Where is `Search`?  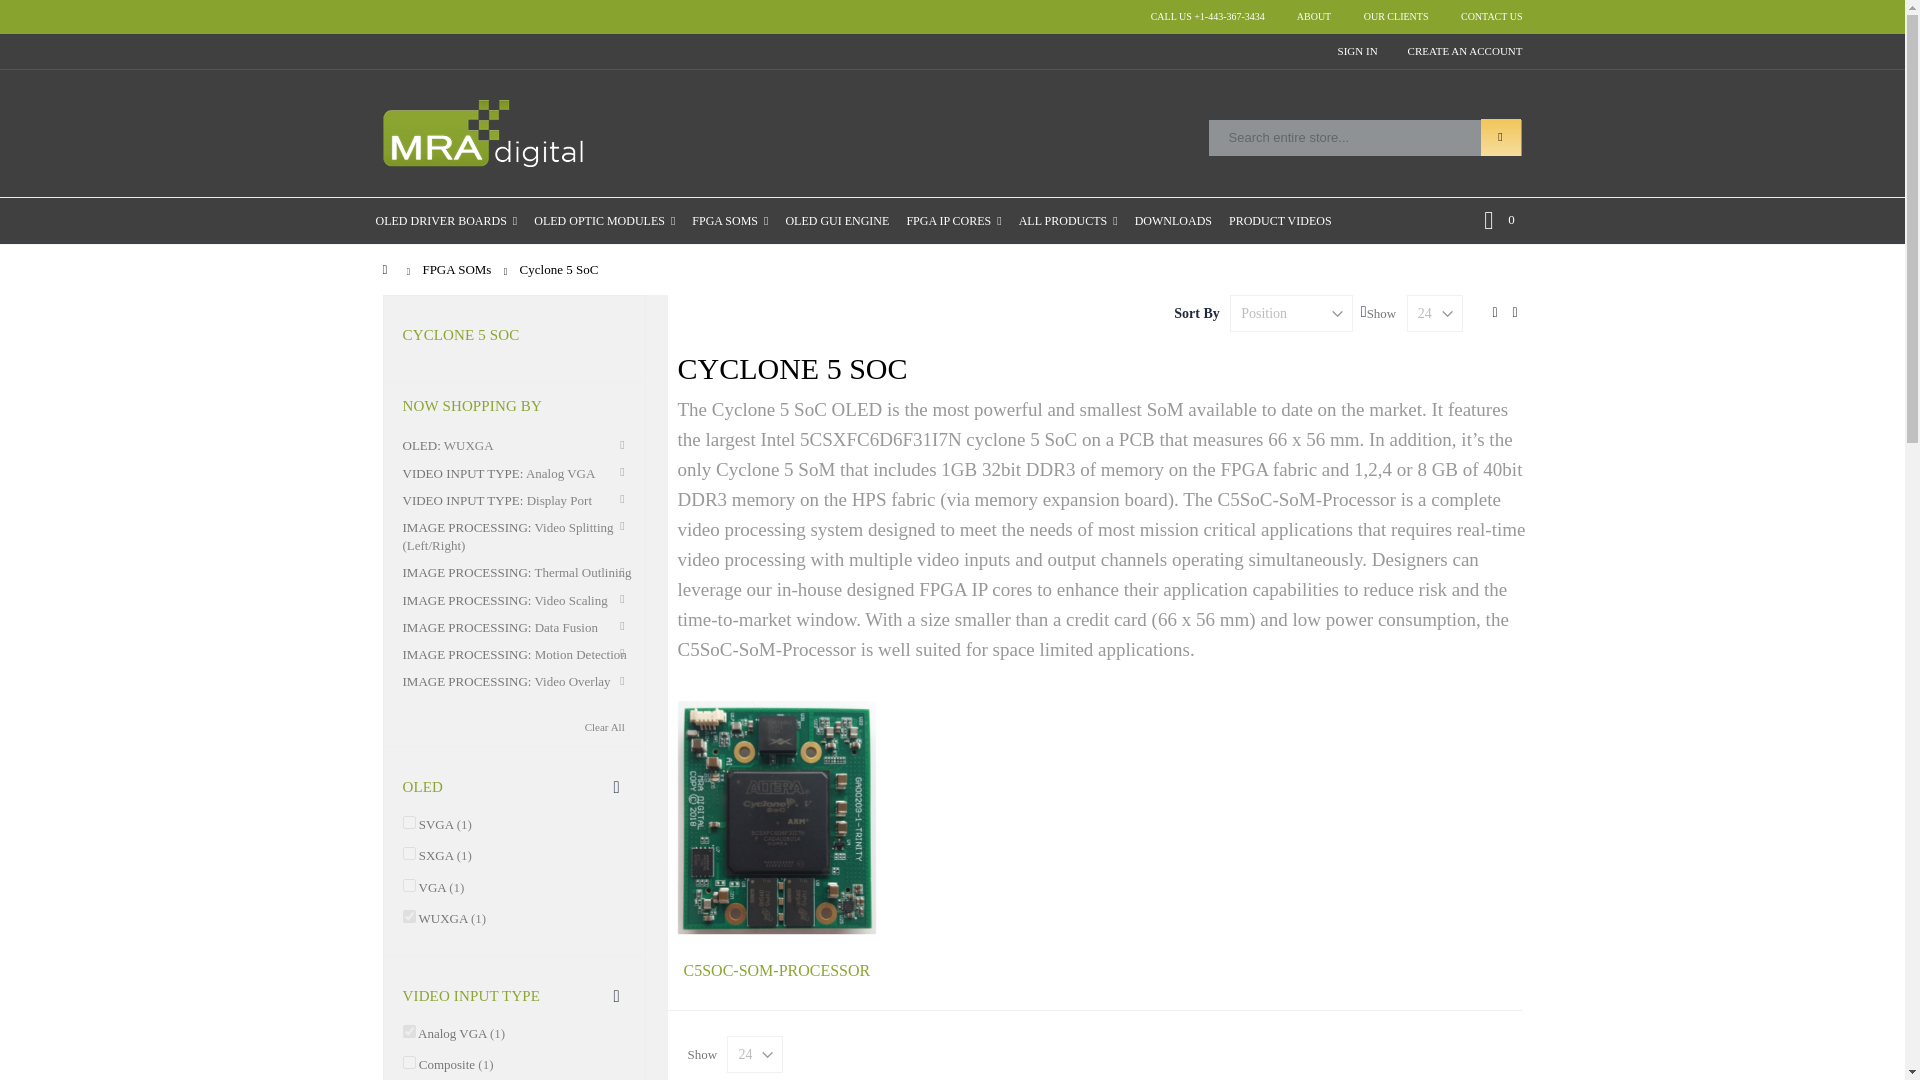
Search is located at coordinates (1500, 136).